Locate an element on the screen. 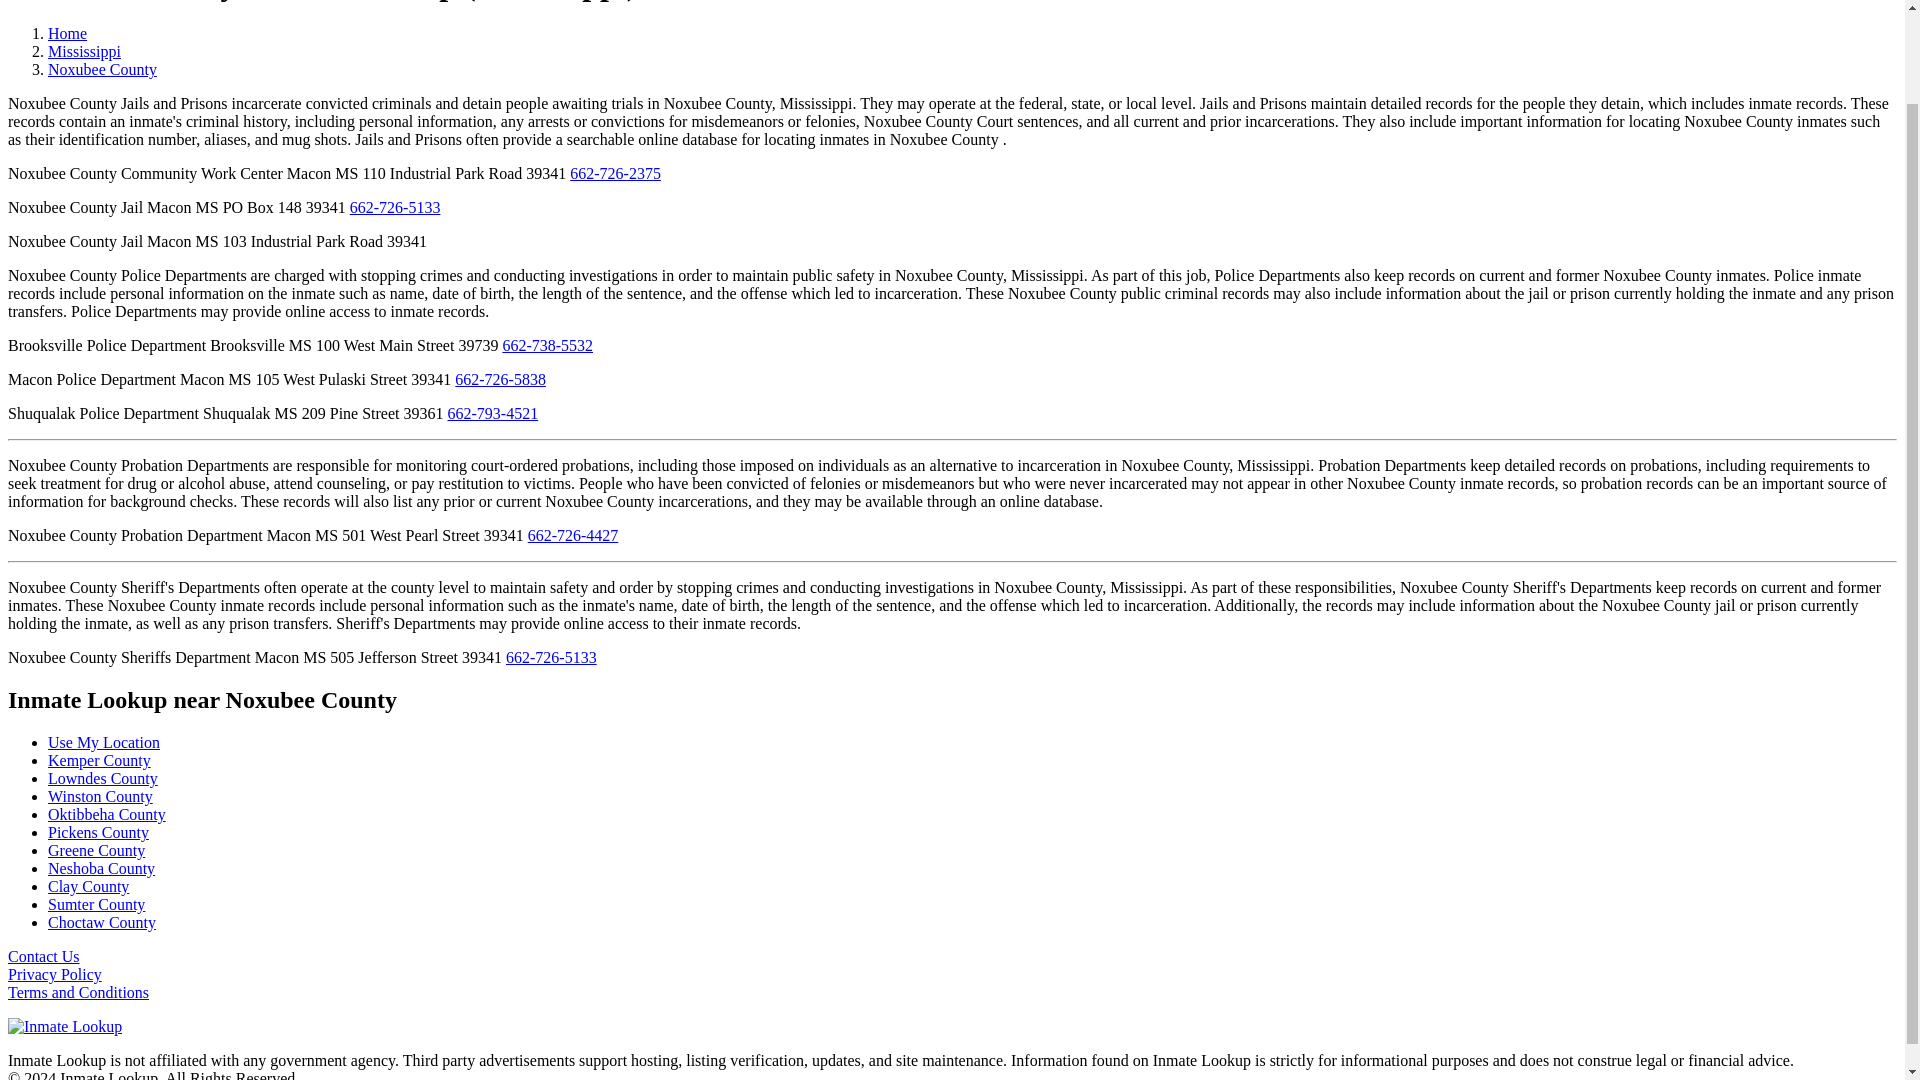  Oktibbeha County is located at coordinates (106, 814).